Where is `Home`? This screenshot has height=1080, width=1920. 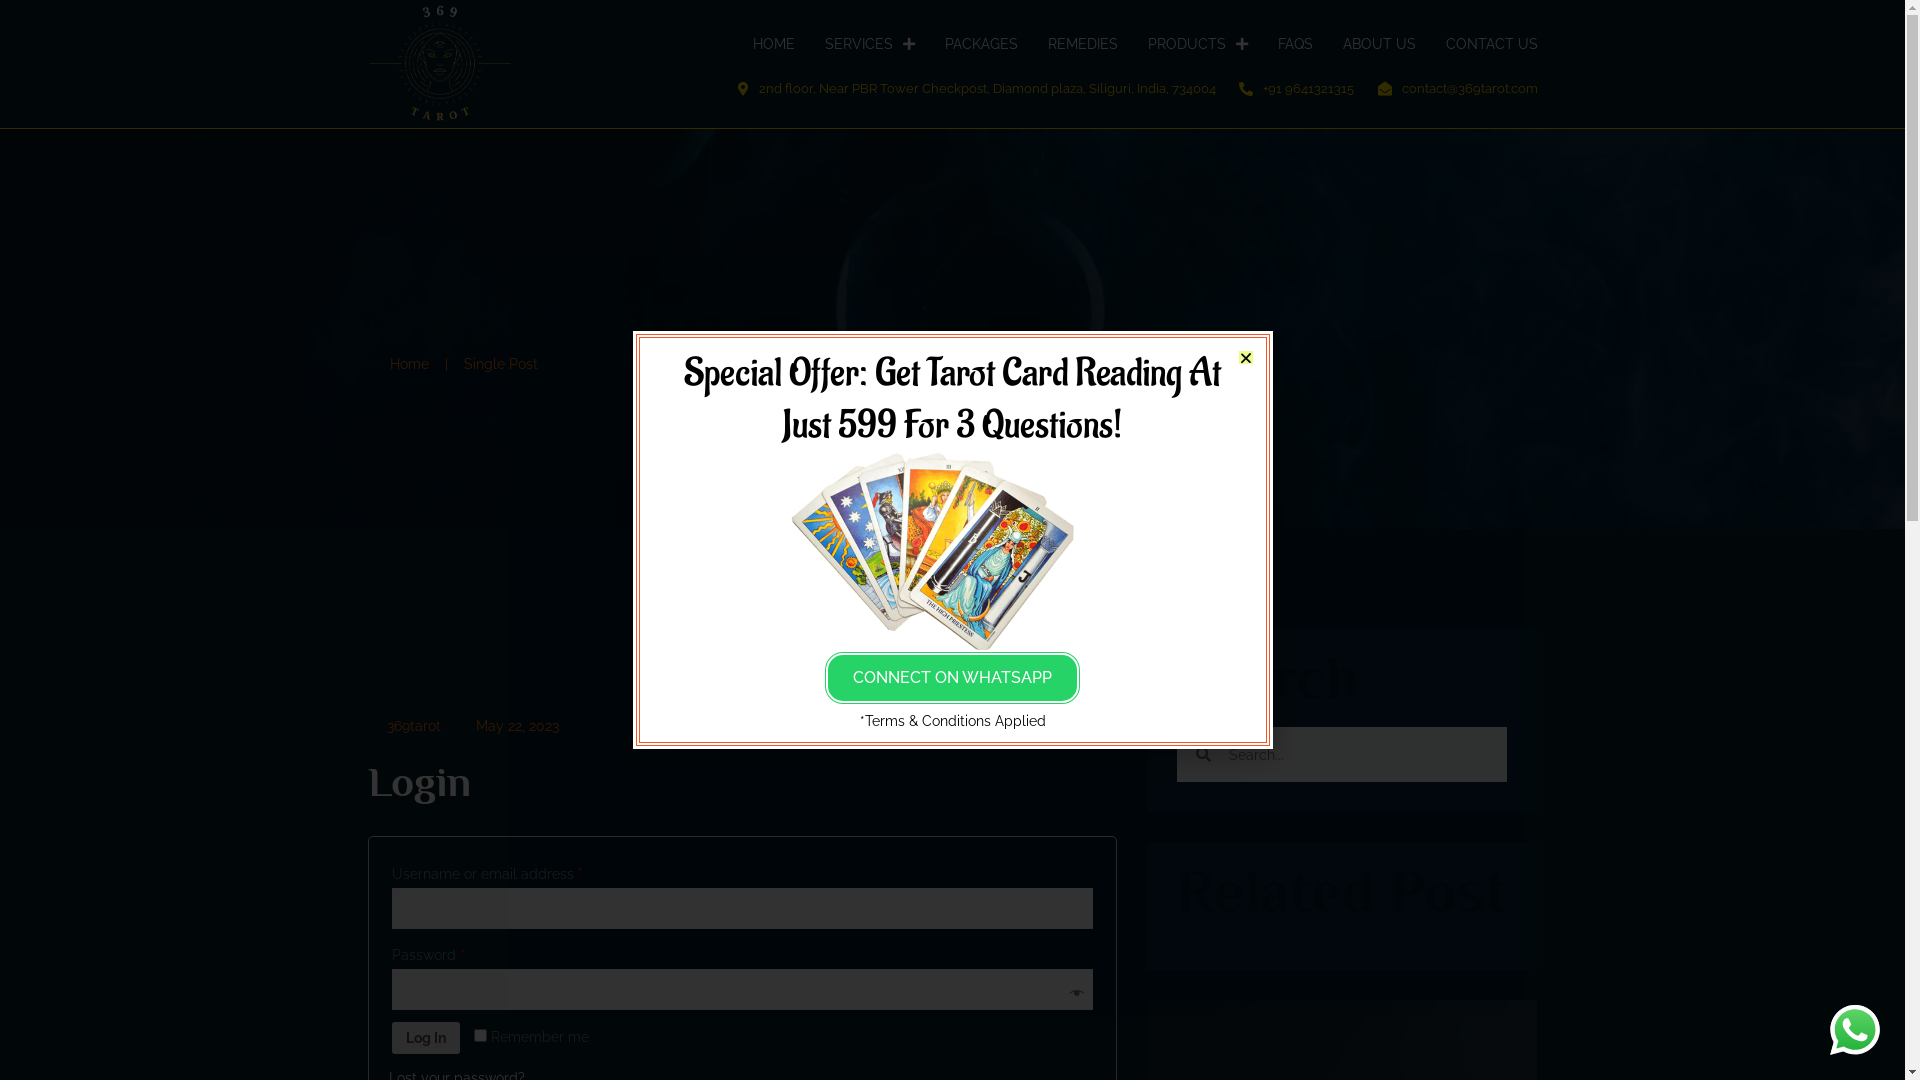 Home is located at coordinates (399, 364).